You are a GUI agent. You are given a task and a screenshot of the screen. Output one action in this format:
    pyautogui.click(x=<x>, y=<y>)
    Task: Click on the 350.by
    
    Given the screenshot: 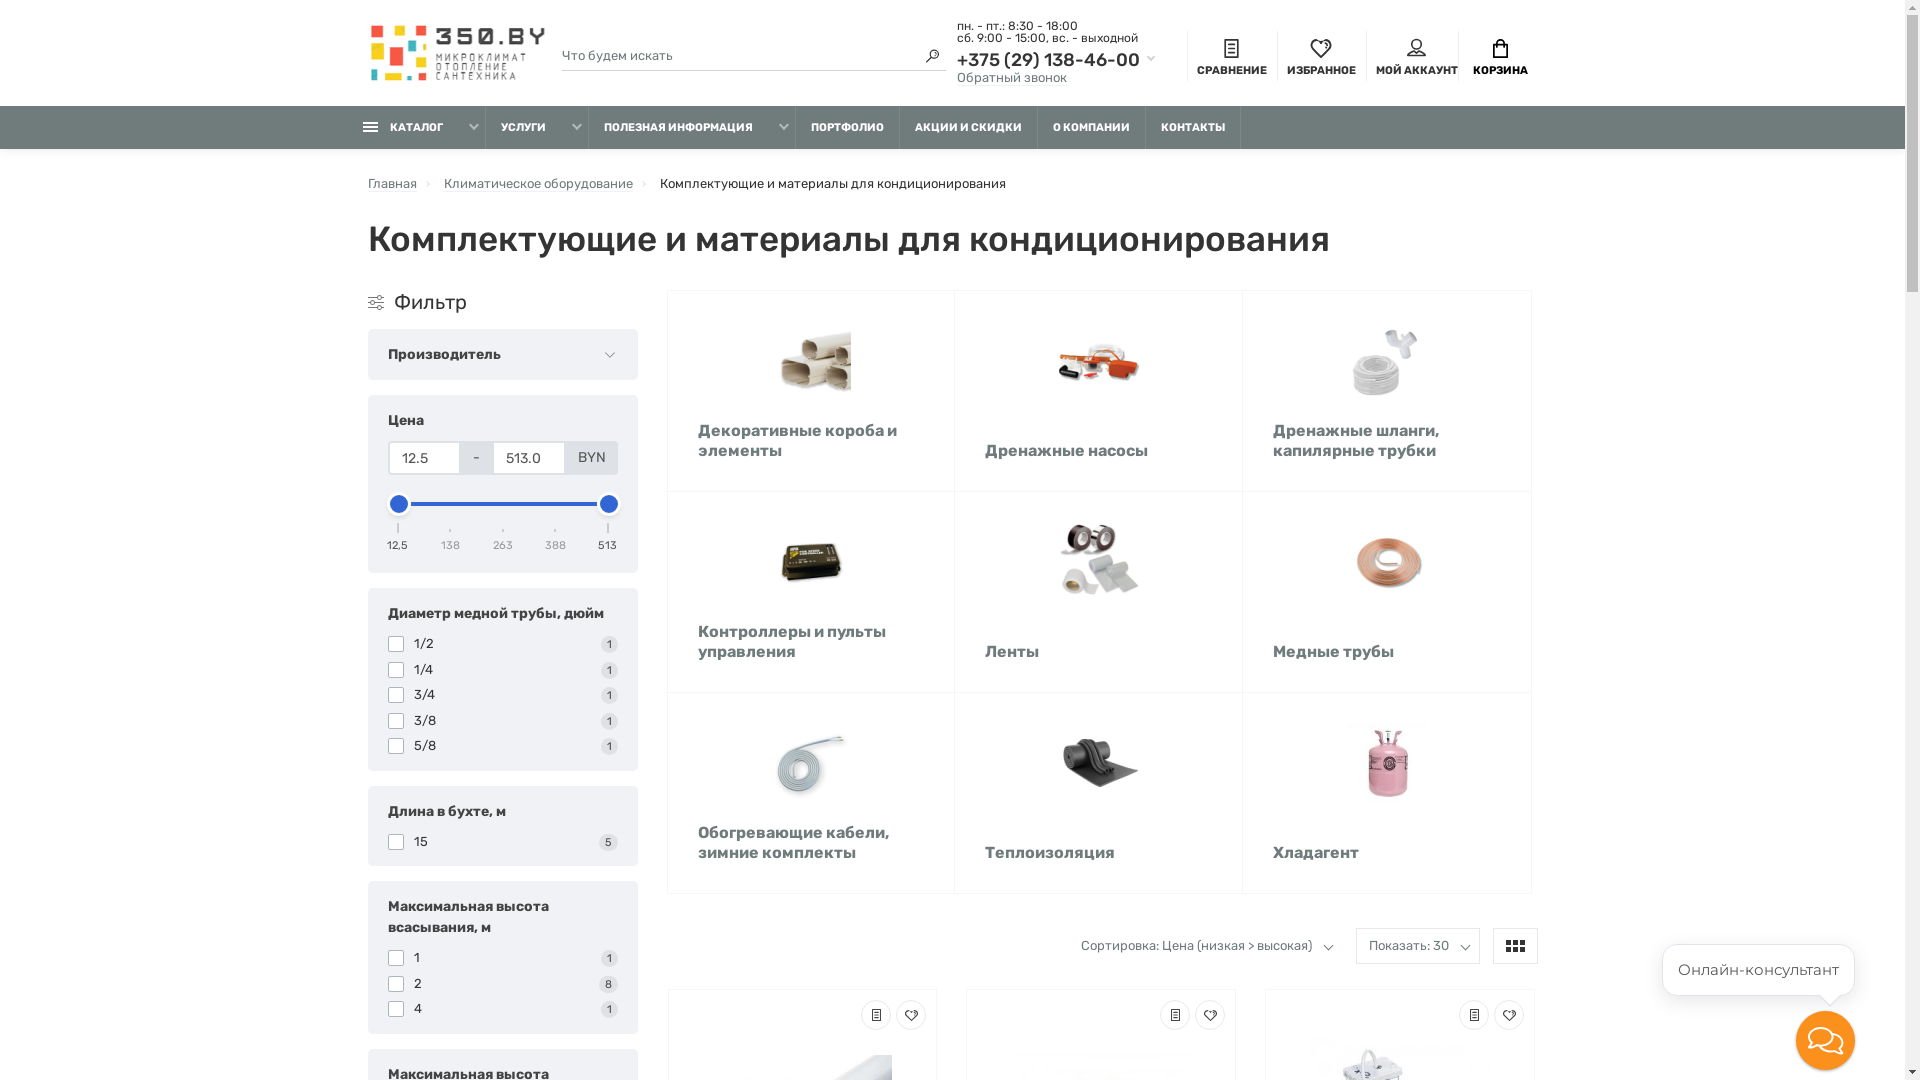 What is the action you would take?
    pyautogui.click(x=456, y=54)
    